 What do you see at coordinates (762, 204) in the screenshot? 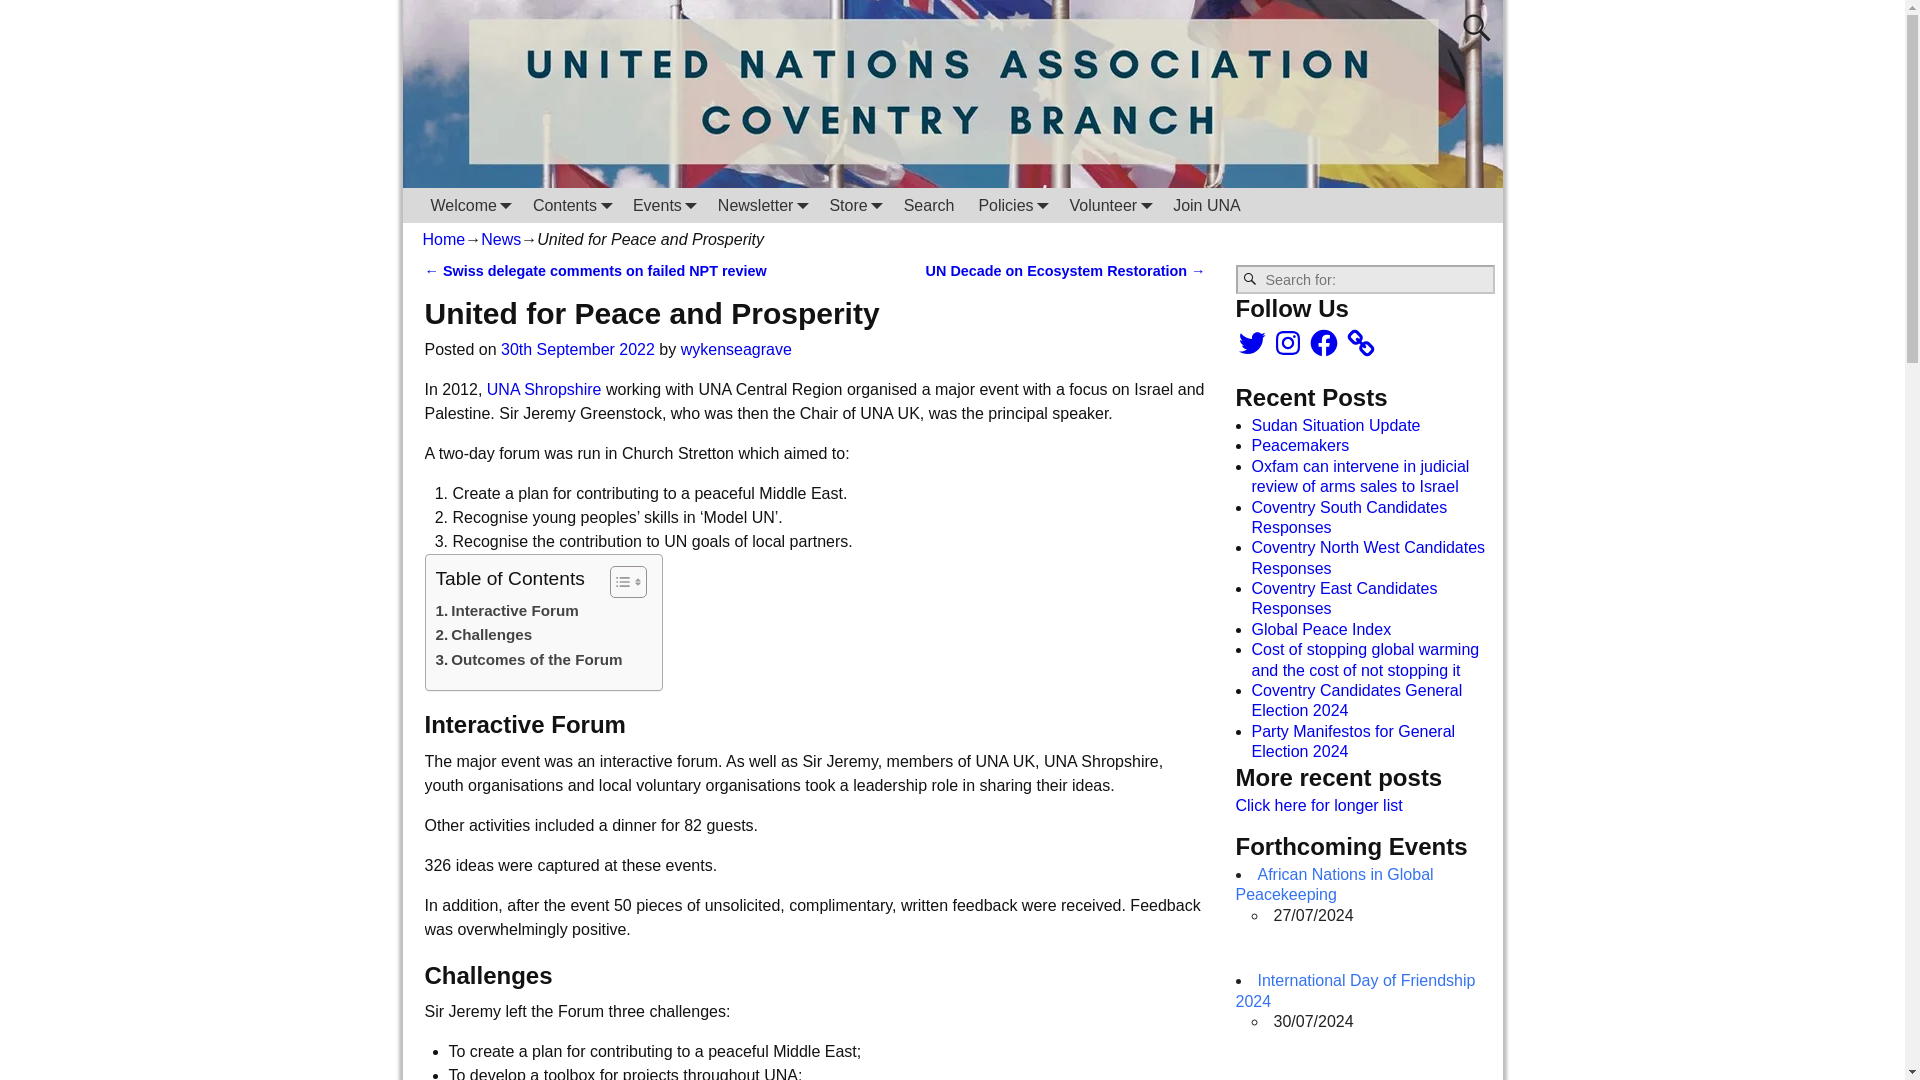
I see `Newsletter` at bounding box center [762, 204].